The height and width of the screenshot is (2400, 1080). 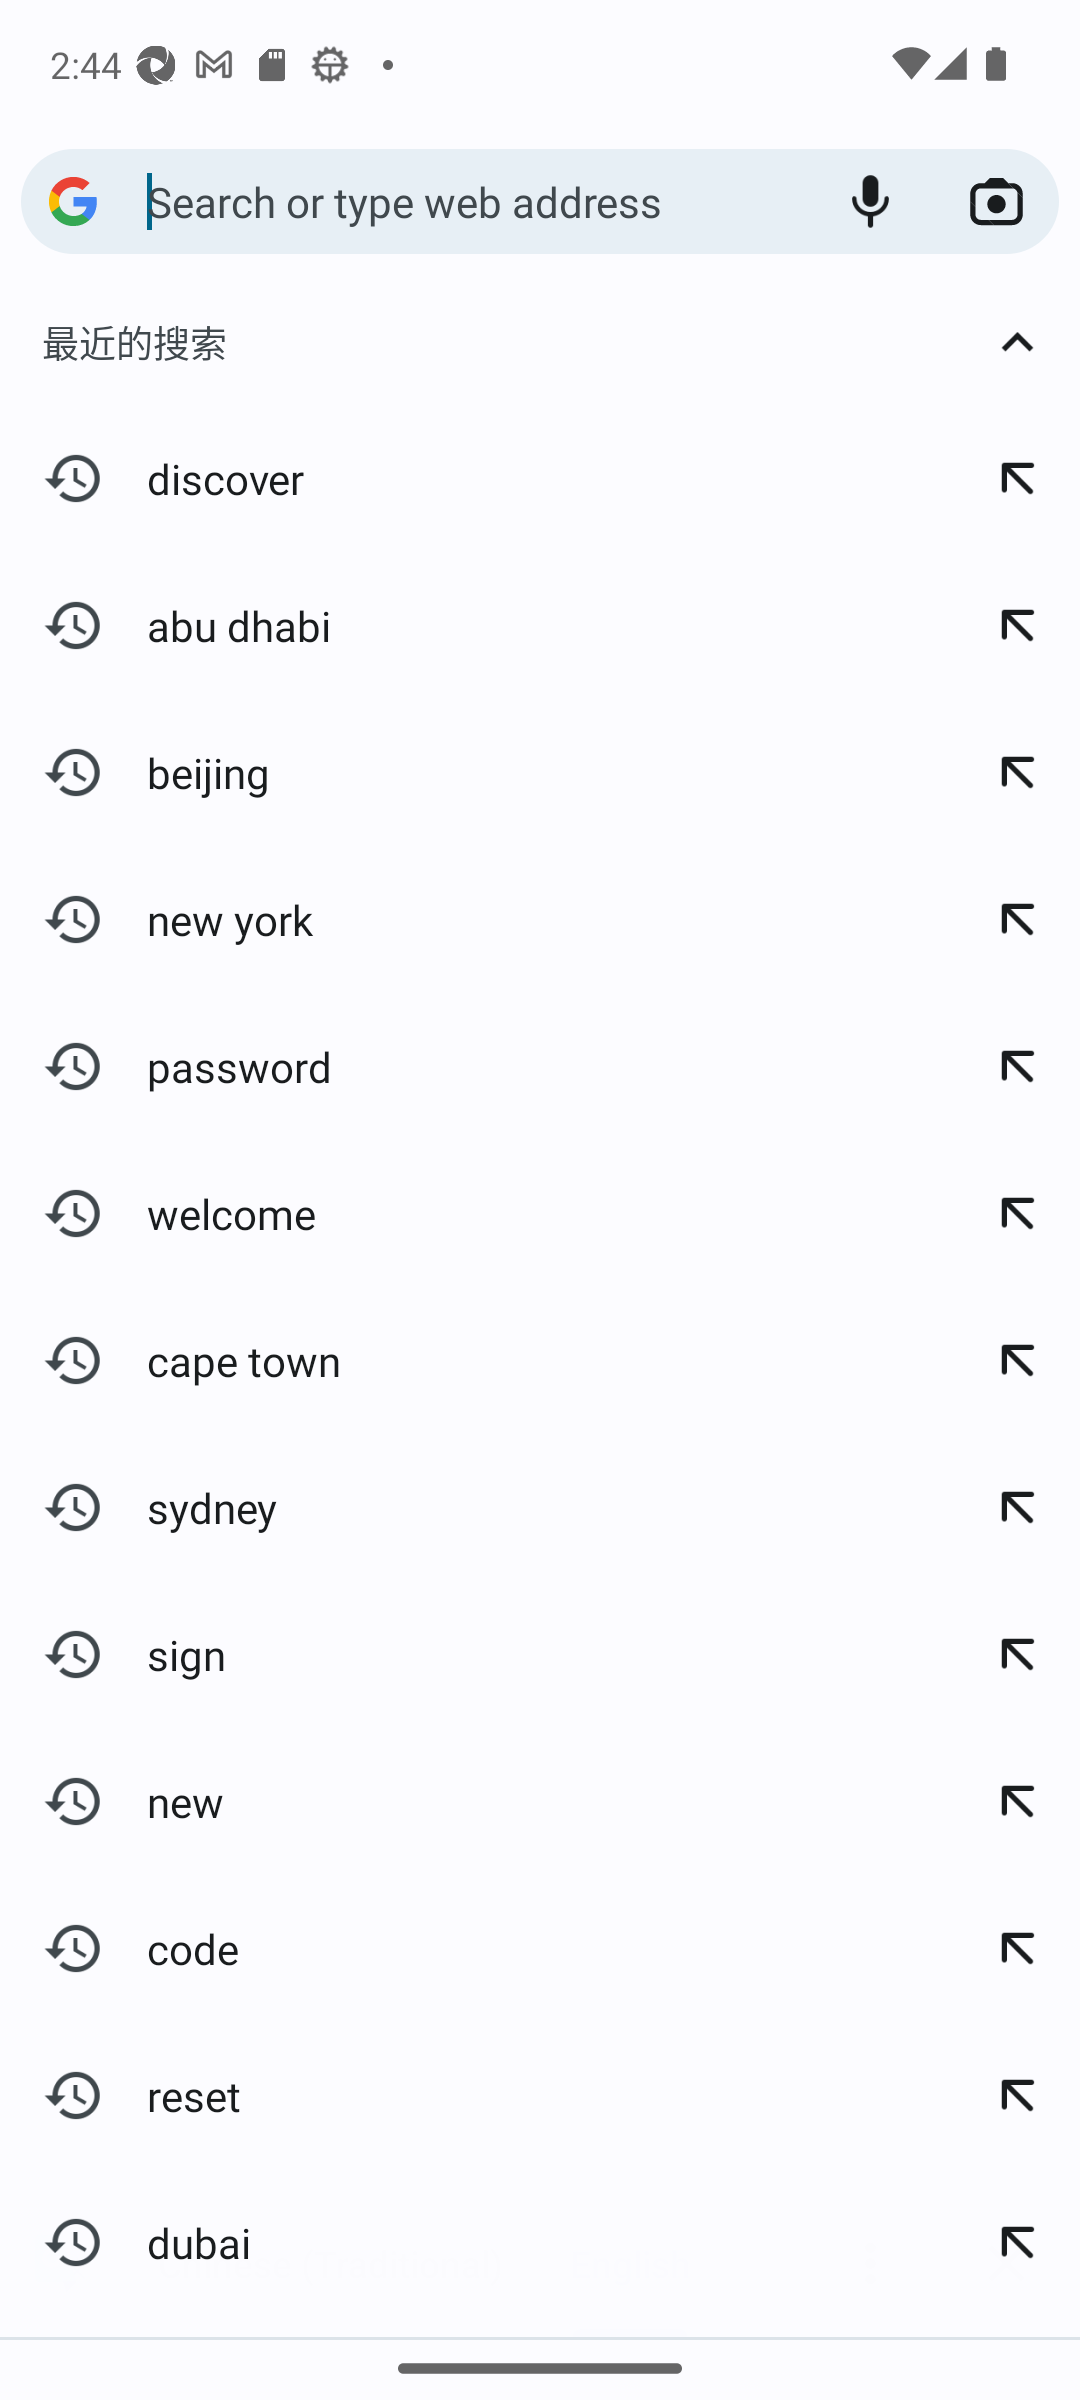 I want to click on beijing, so click(x=476, y=771).